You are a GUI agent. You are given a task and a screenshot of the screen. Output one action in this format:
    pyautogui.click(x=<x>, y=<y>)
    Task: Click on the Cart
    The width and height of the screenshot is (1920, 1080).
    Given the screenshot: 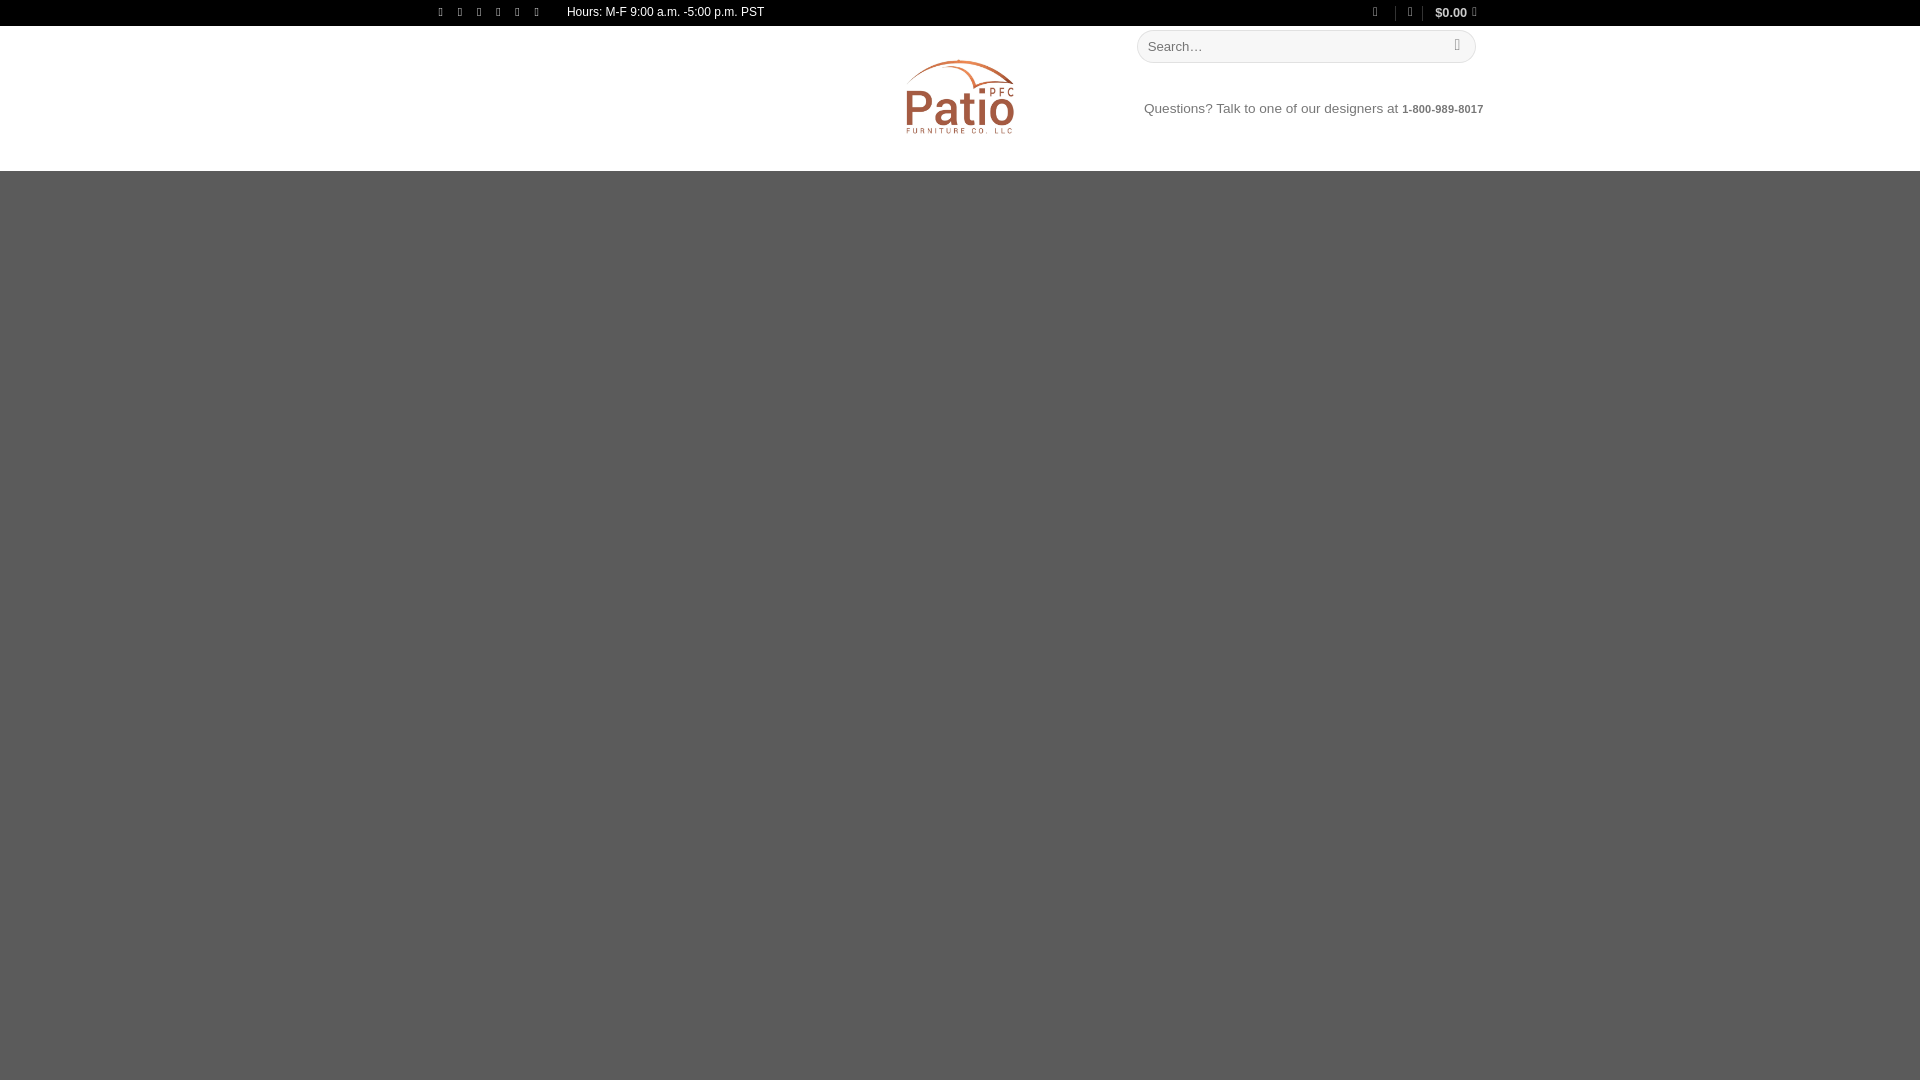 What is the action you would take?
    pyautogui.click(x=1459, y=12)
    